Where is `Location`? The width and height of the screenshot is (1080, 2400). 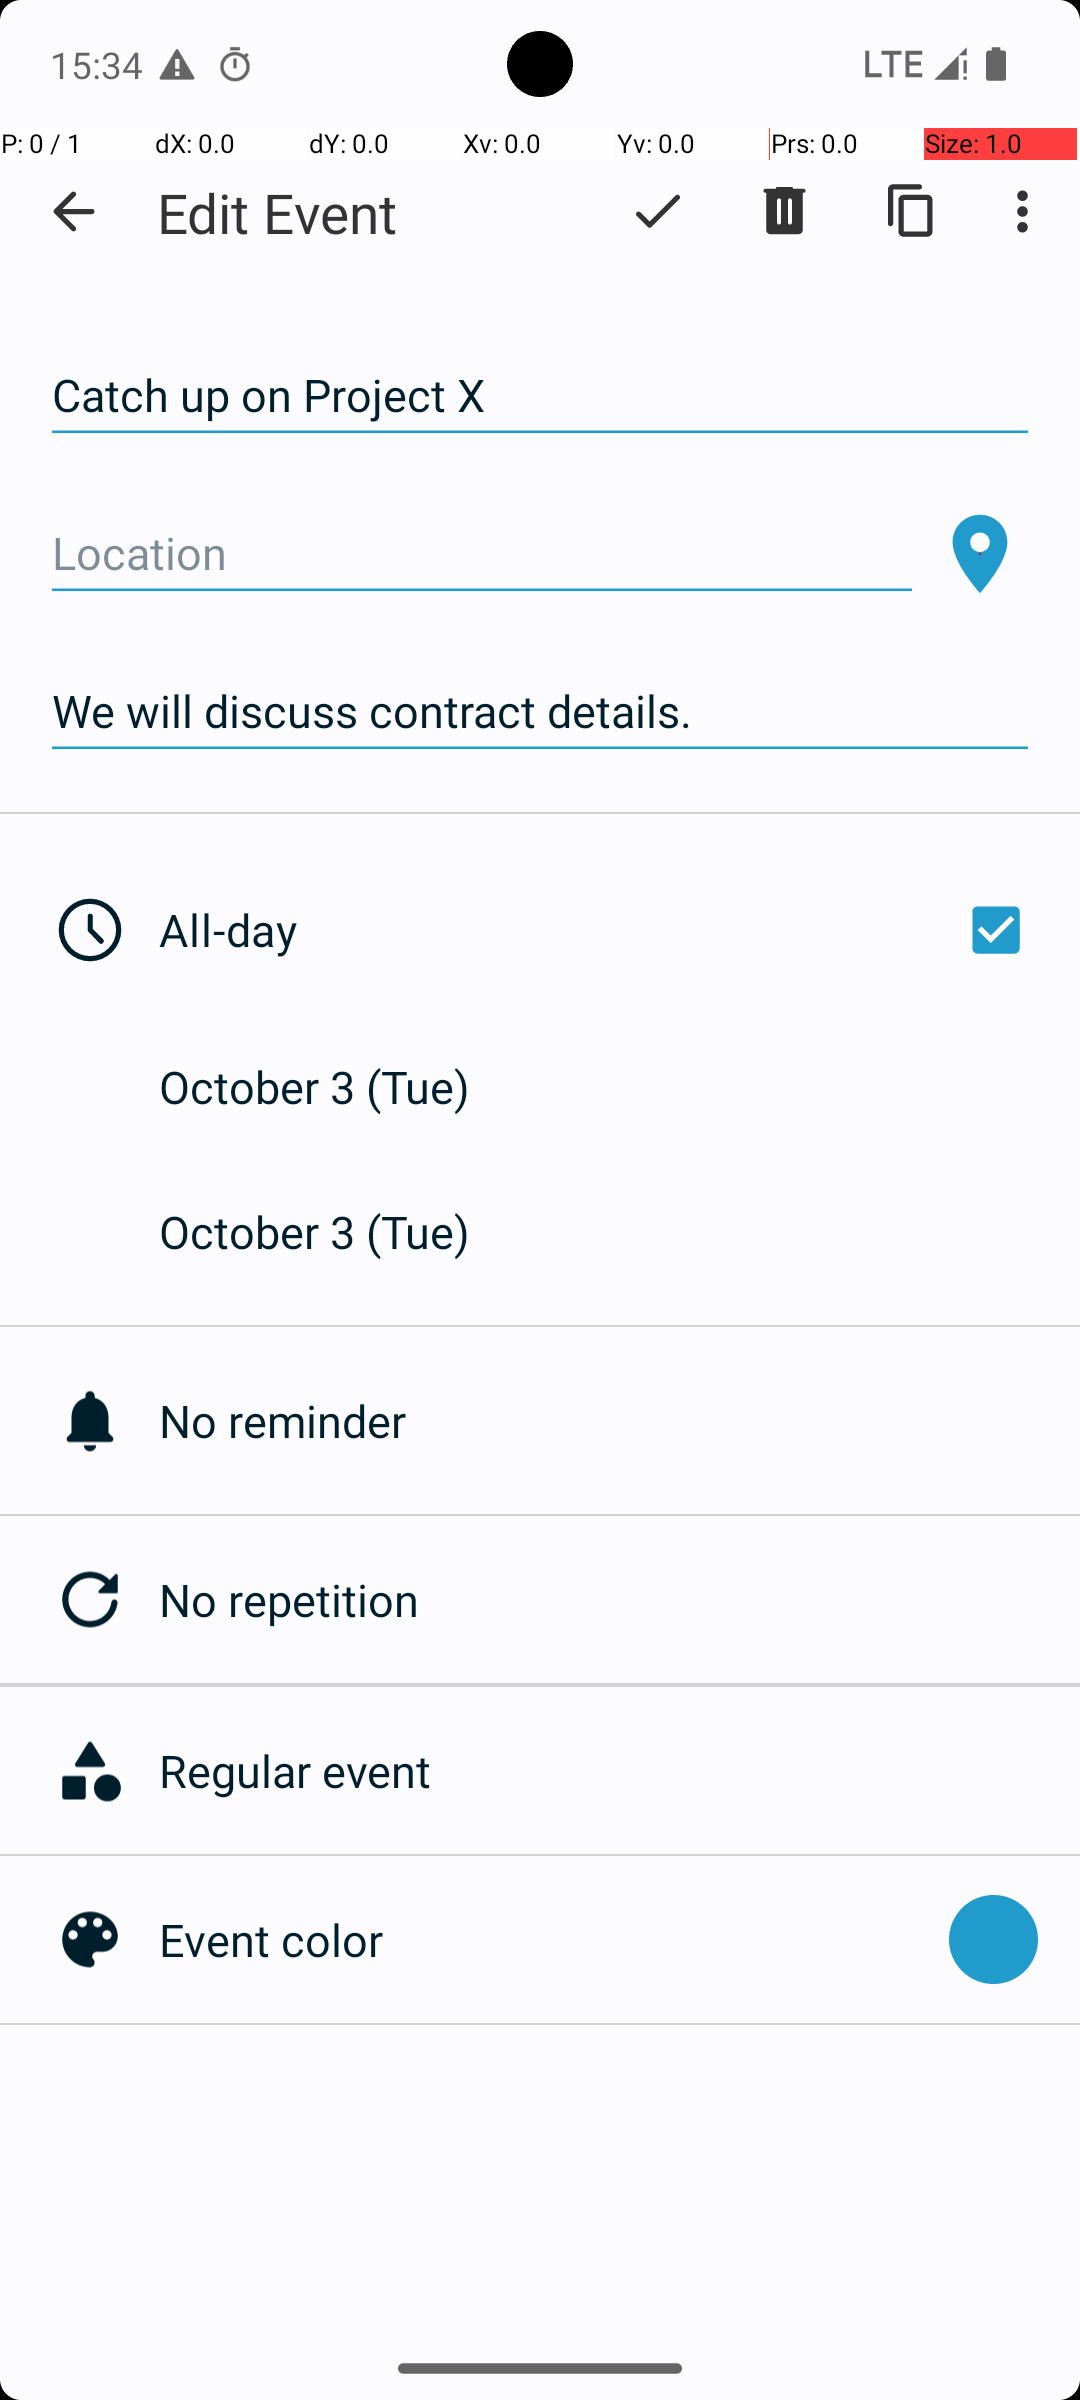 Location is located at coordinates (482, 554).